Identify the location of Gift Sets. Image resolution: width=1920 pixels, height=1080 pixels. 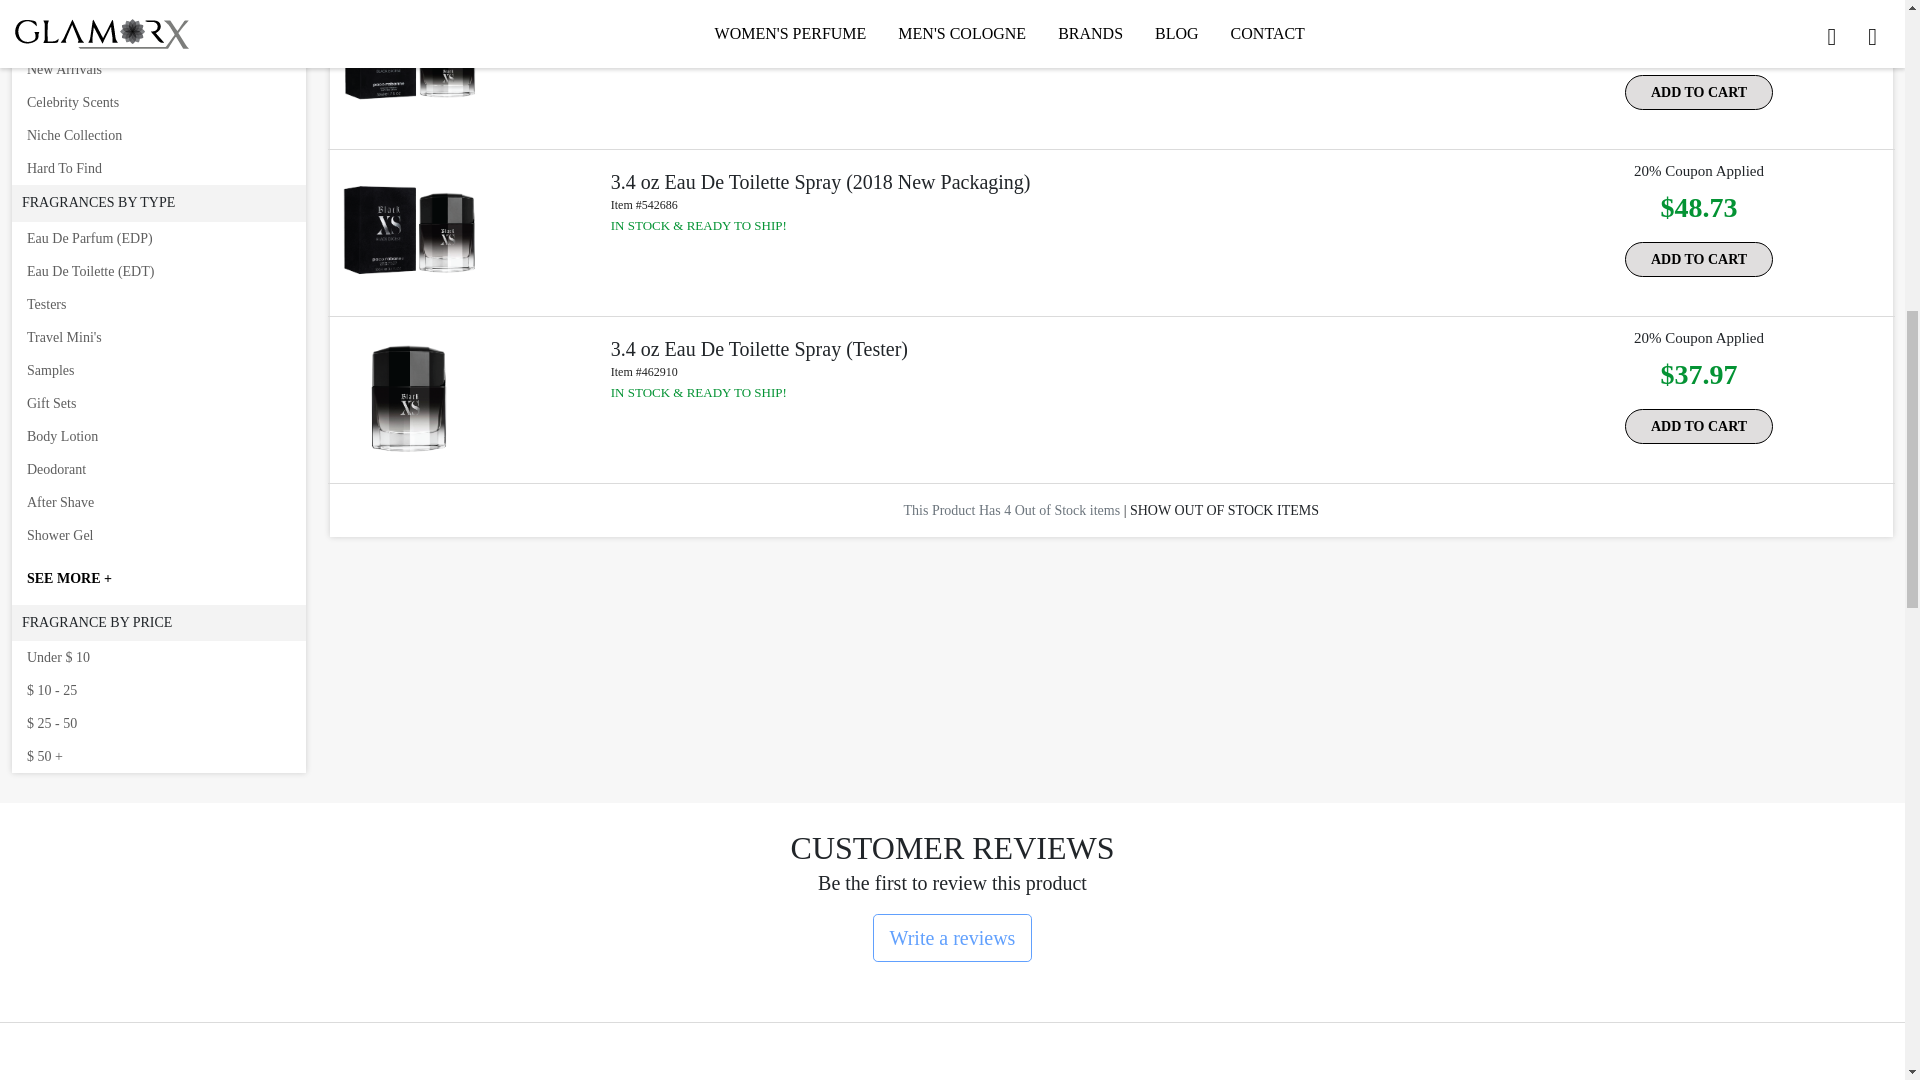
(158, 403).